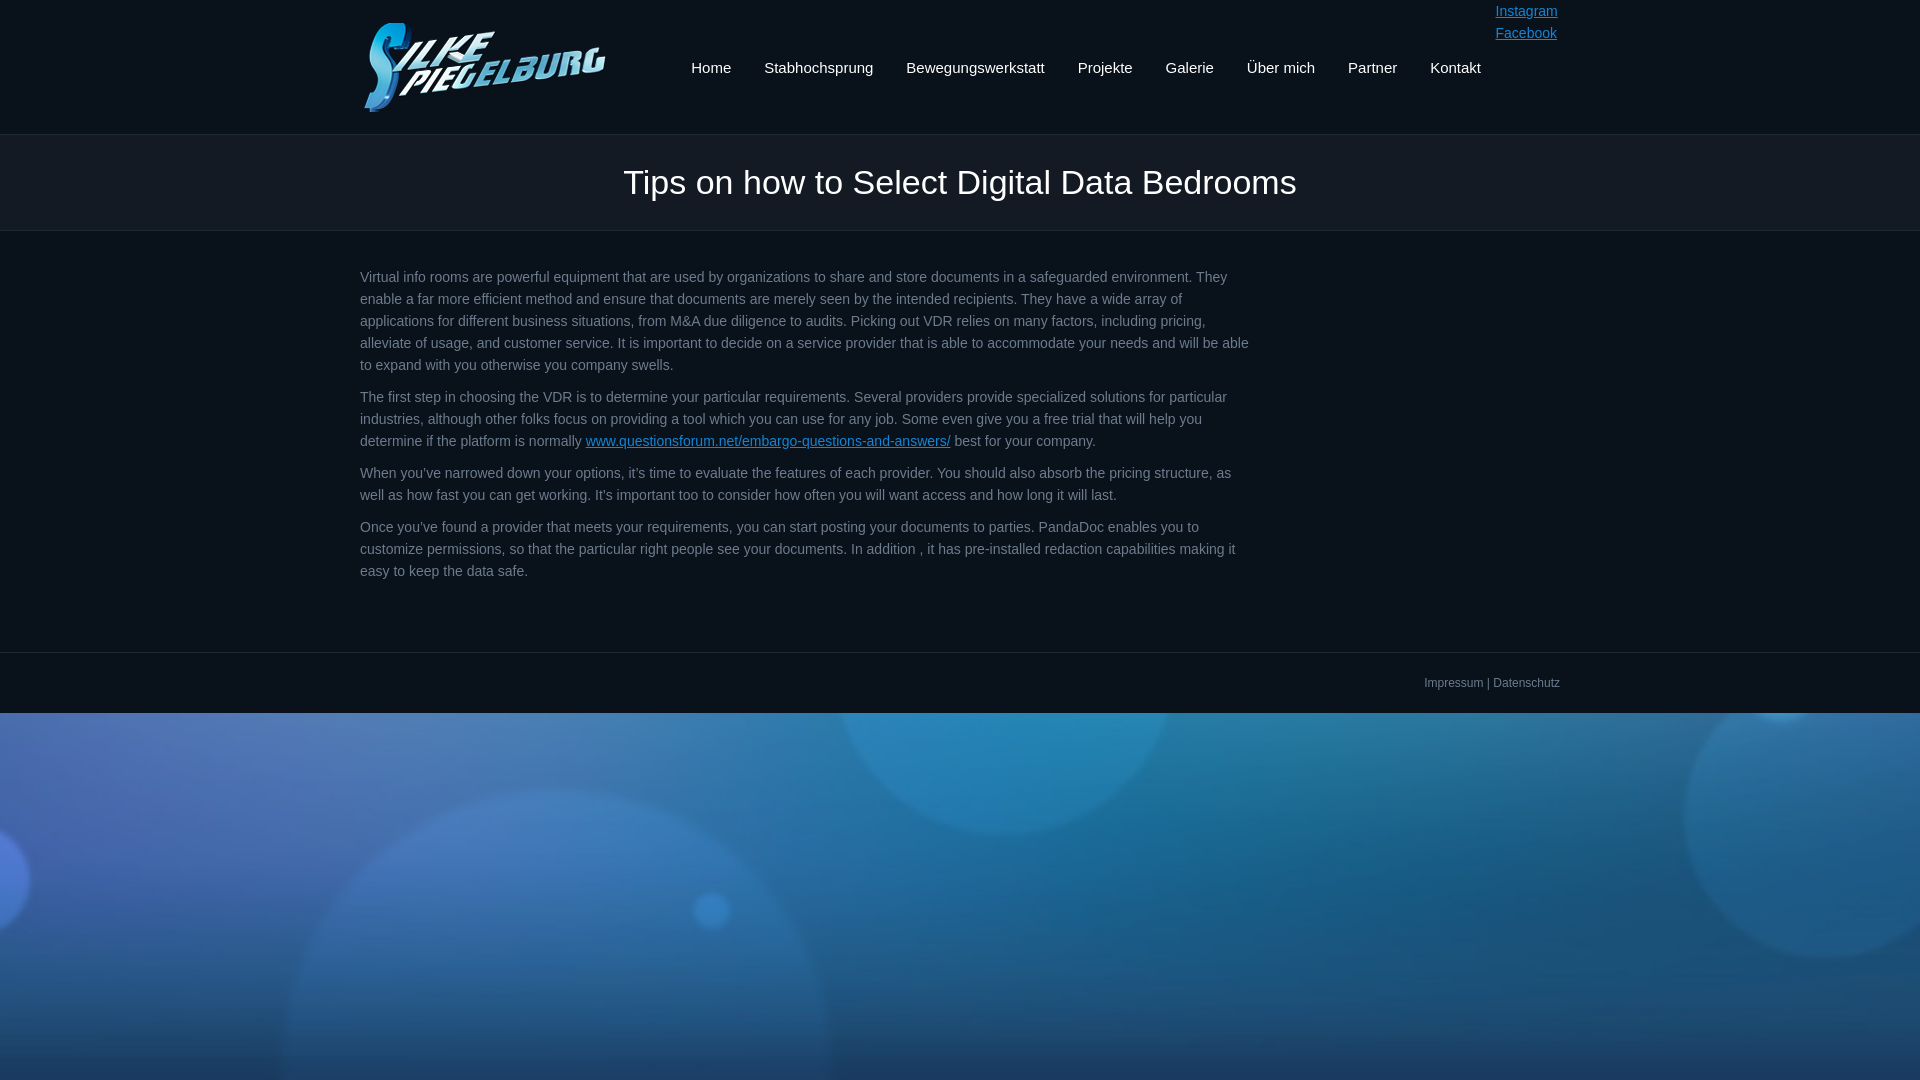  I want to click on Datenschutz, so click(1526, 683).